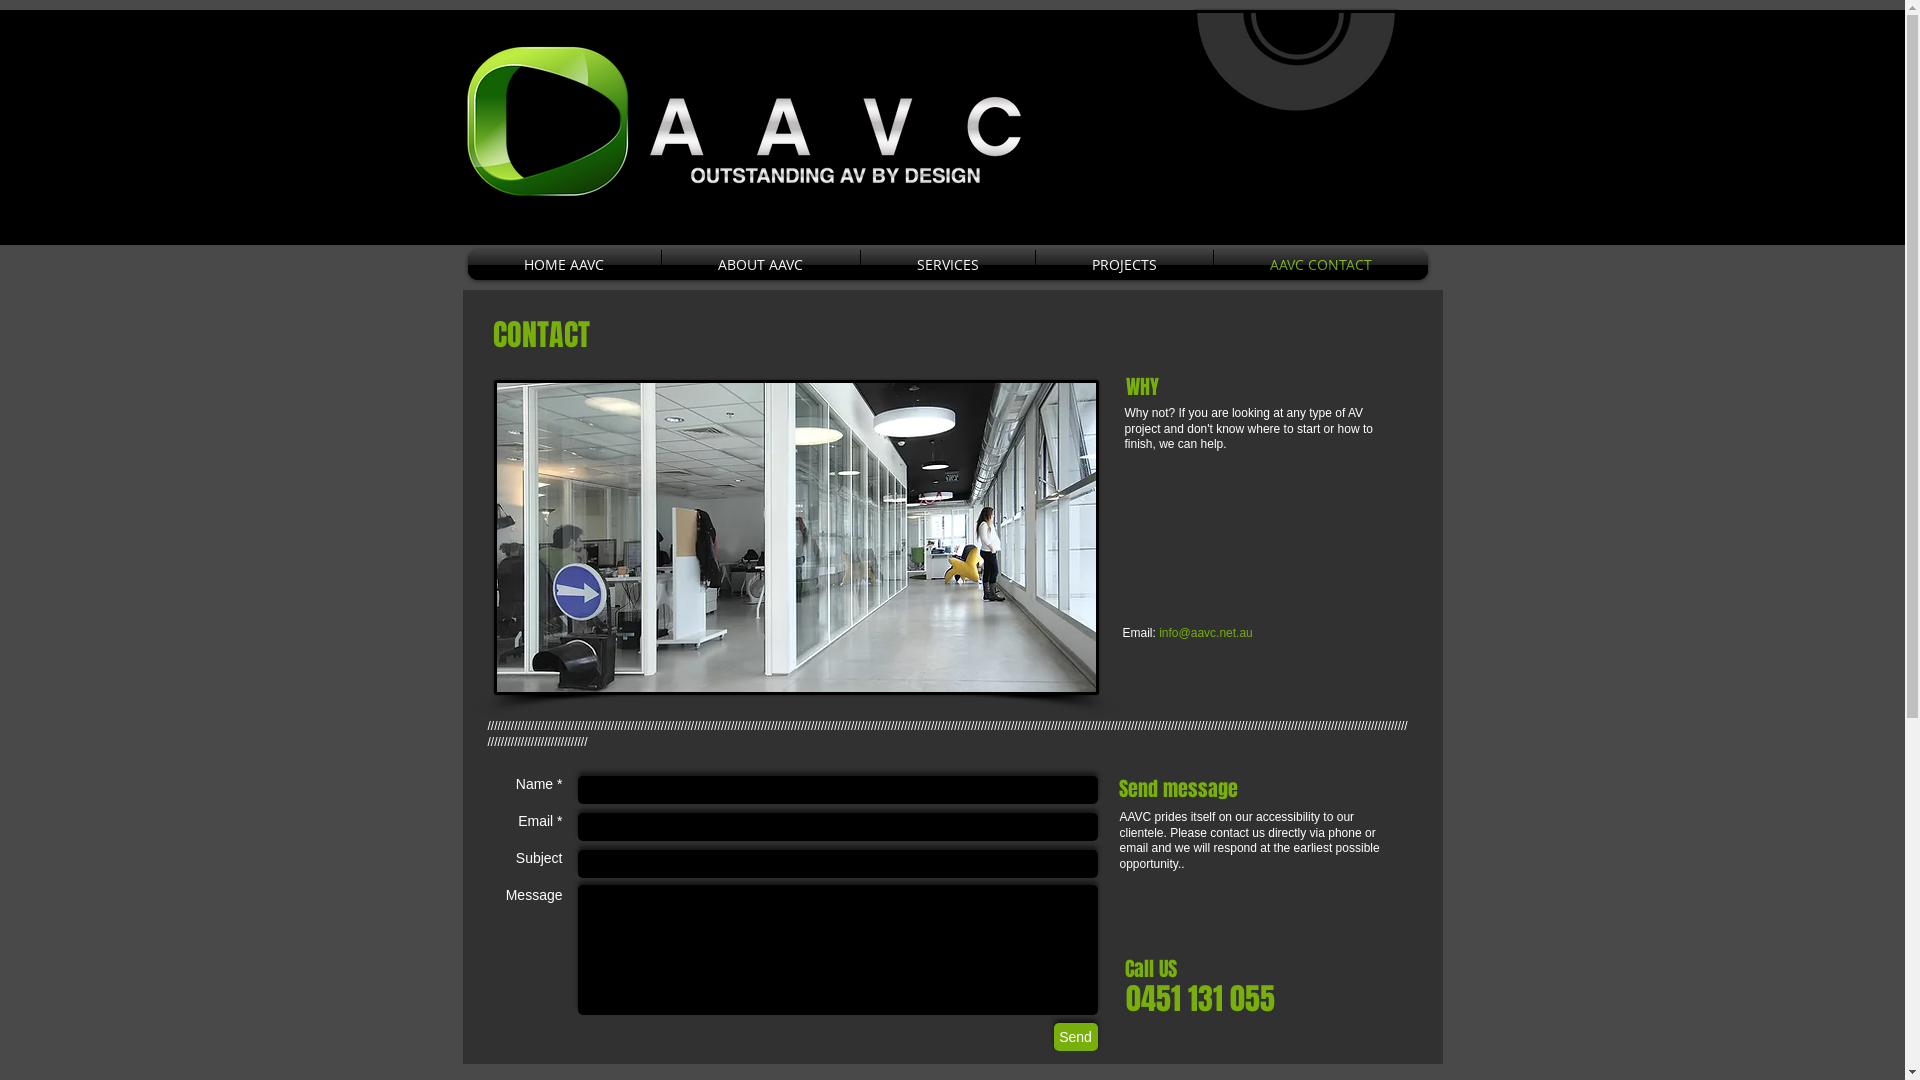 This screenshot has width=1920, height=1080. What do you see at coordinates (564, 265) in the screenshot?
I see `HOME AAVC` at bounding box center [564, 265].